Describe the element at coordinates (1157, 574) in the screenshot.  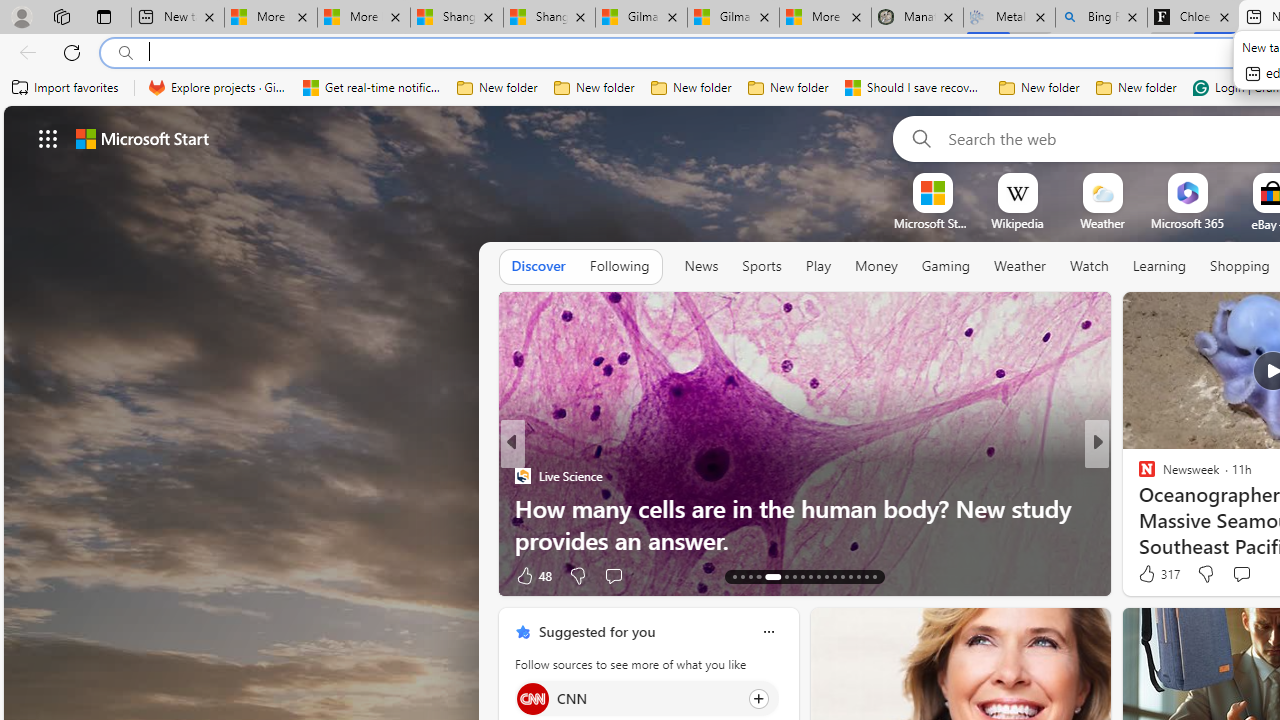
I see `317 Like` at that location.